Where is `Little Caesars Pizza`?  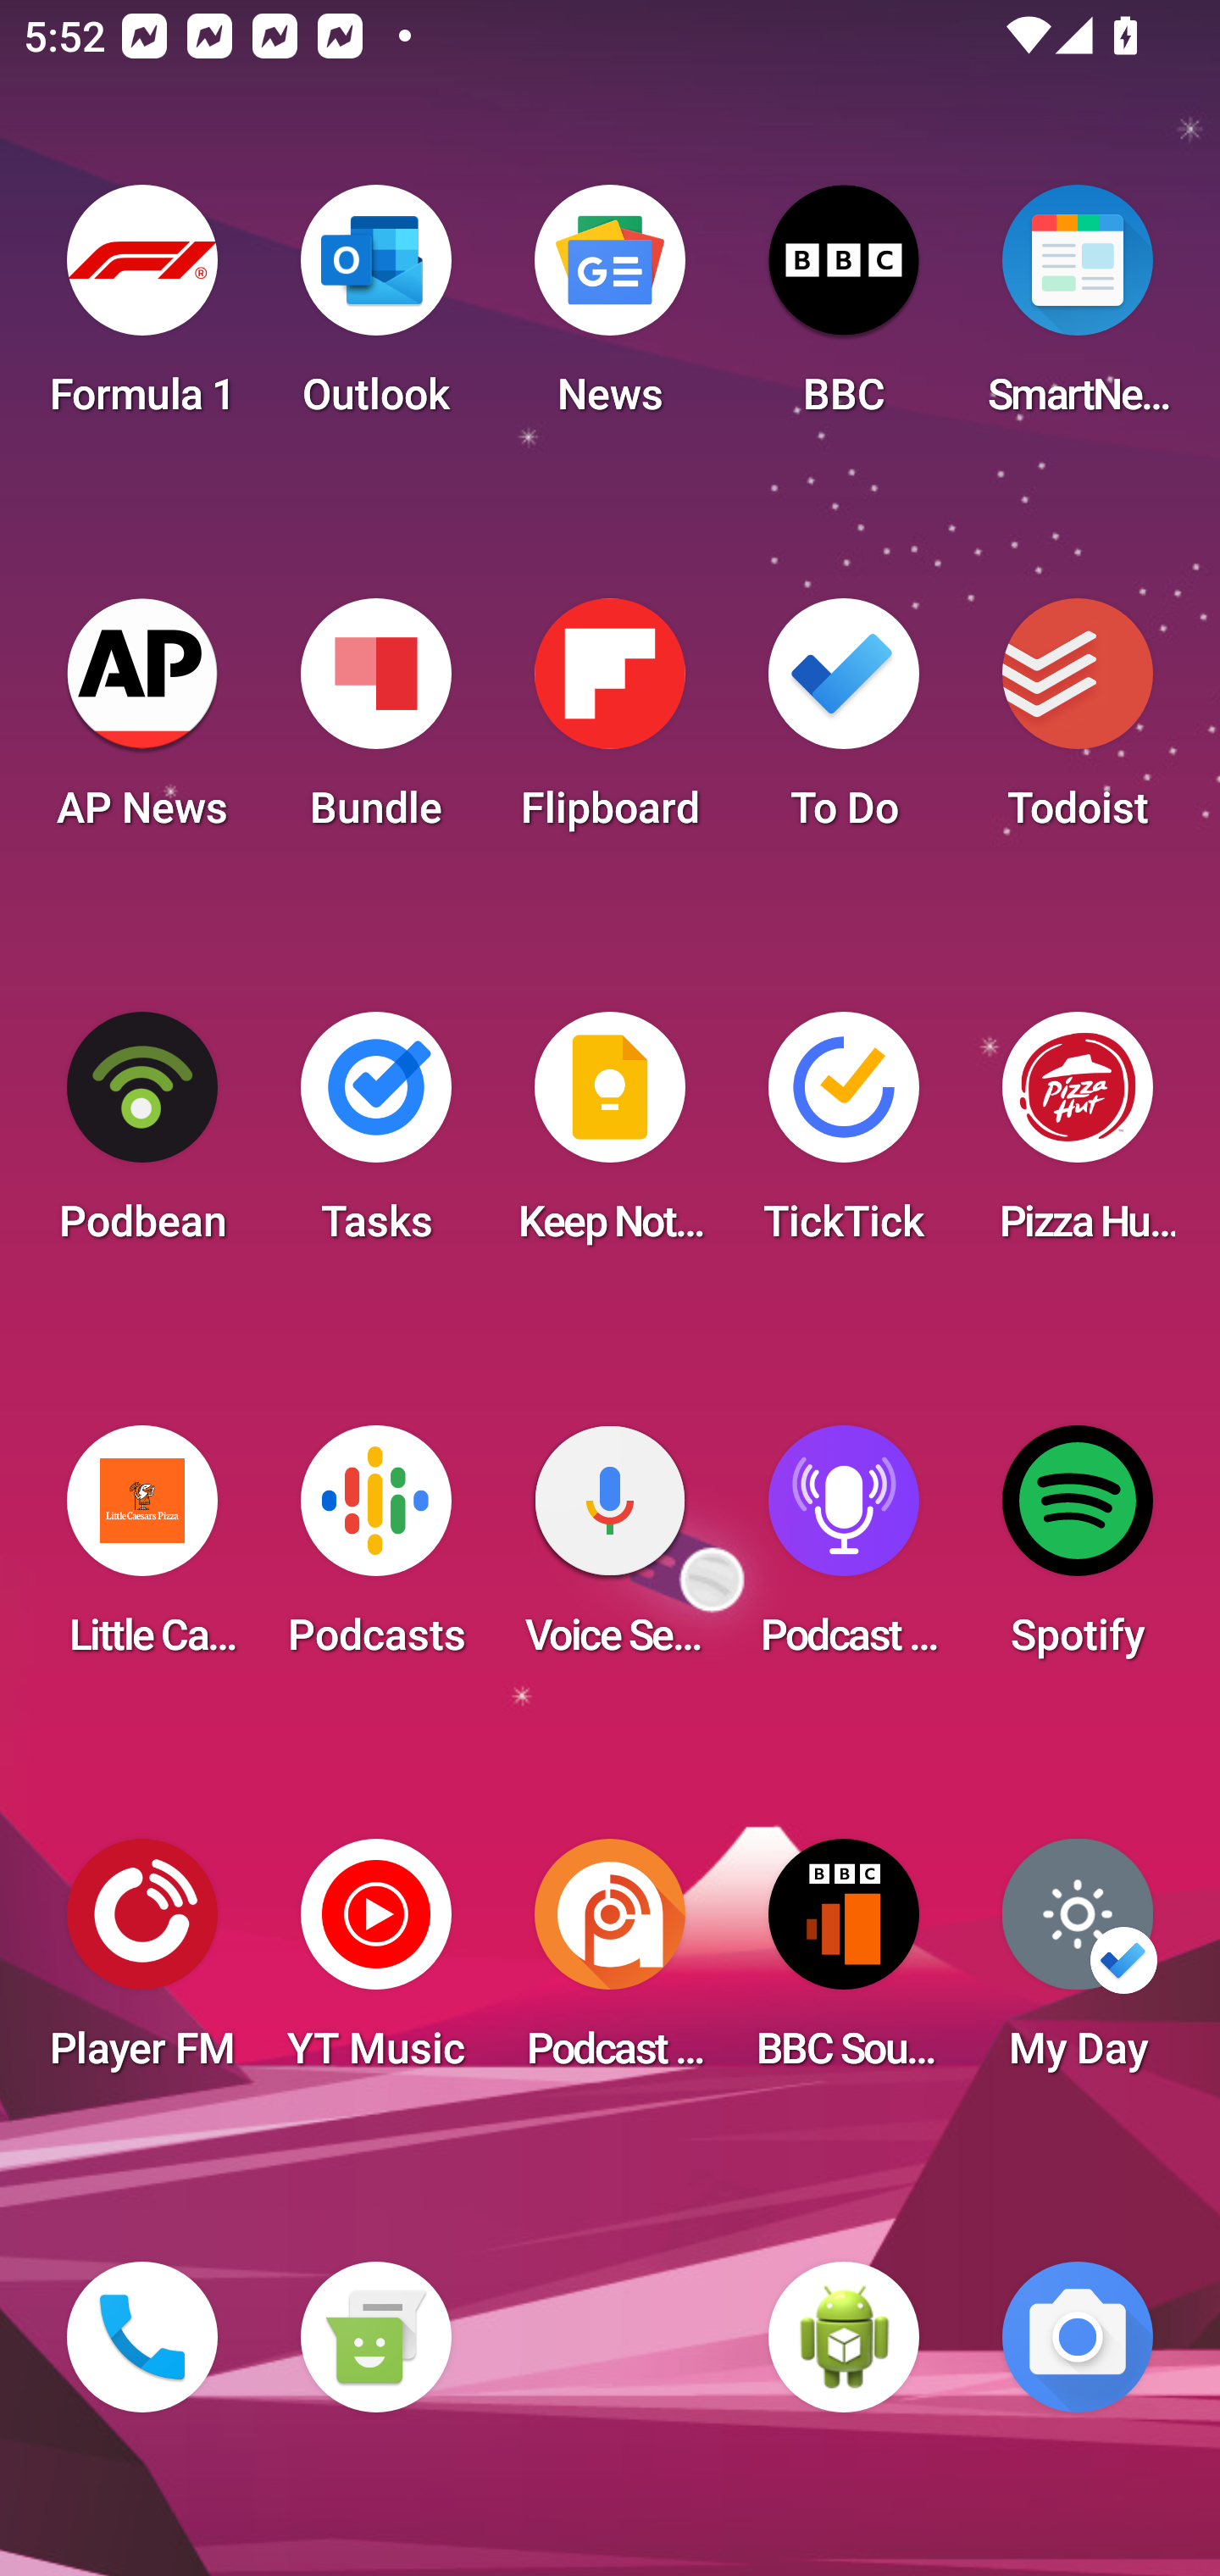 Little Caesars Pizza is located at coordinates (142, 1551).